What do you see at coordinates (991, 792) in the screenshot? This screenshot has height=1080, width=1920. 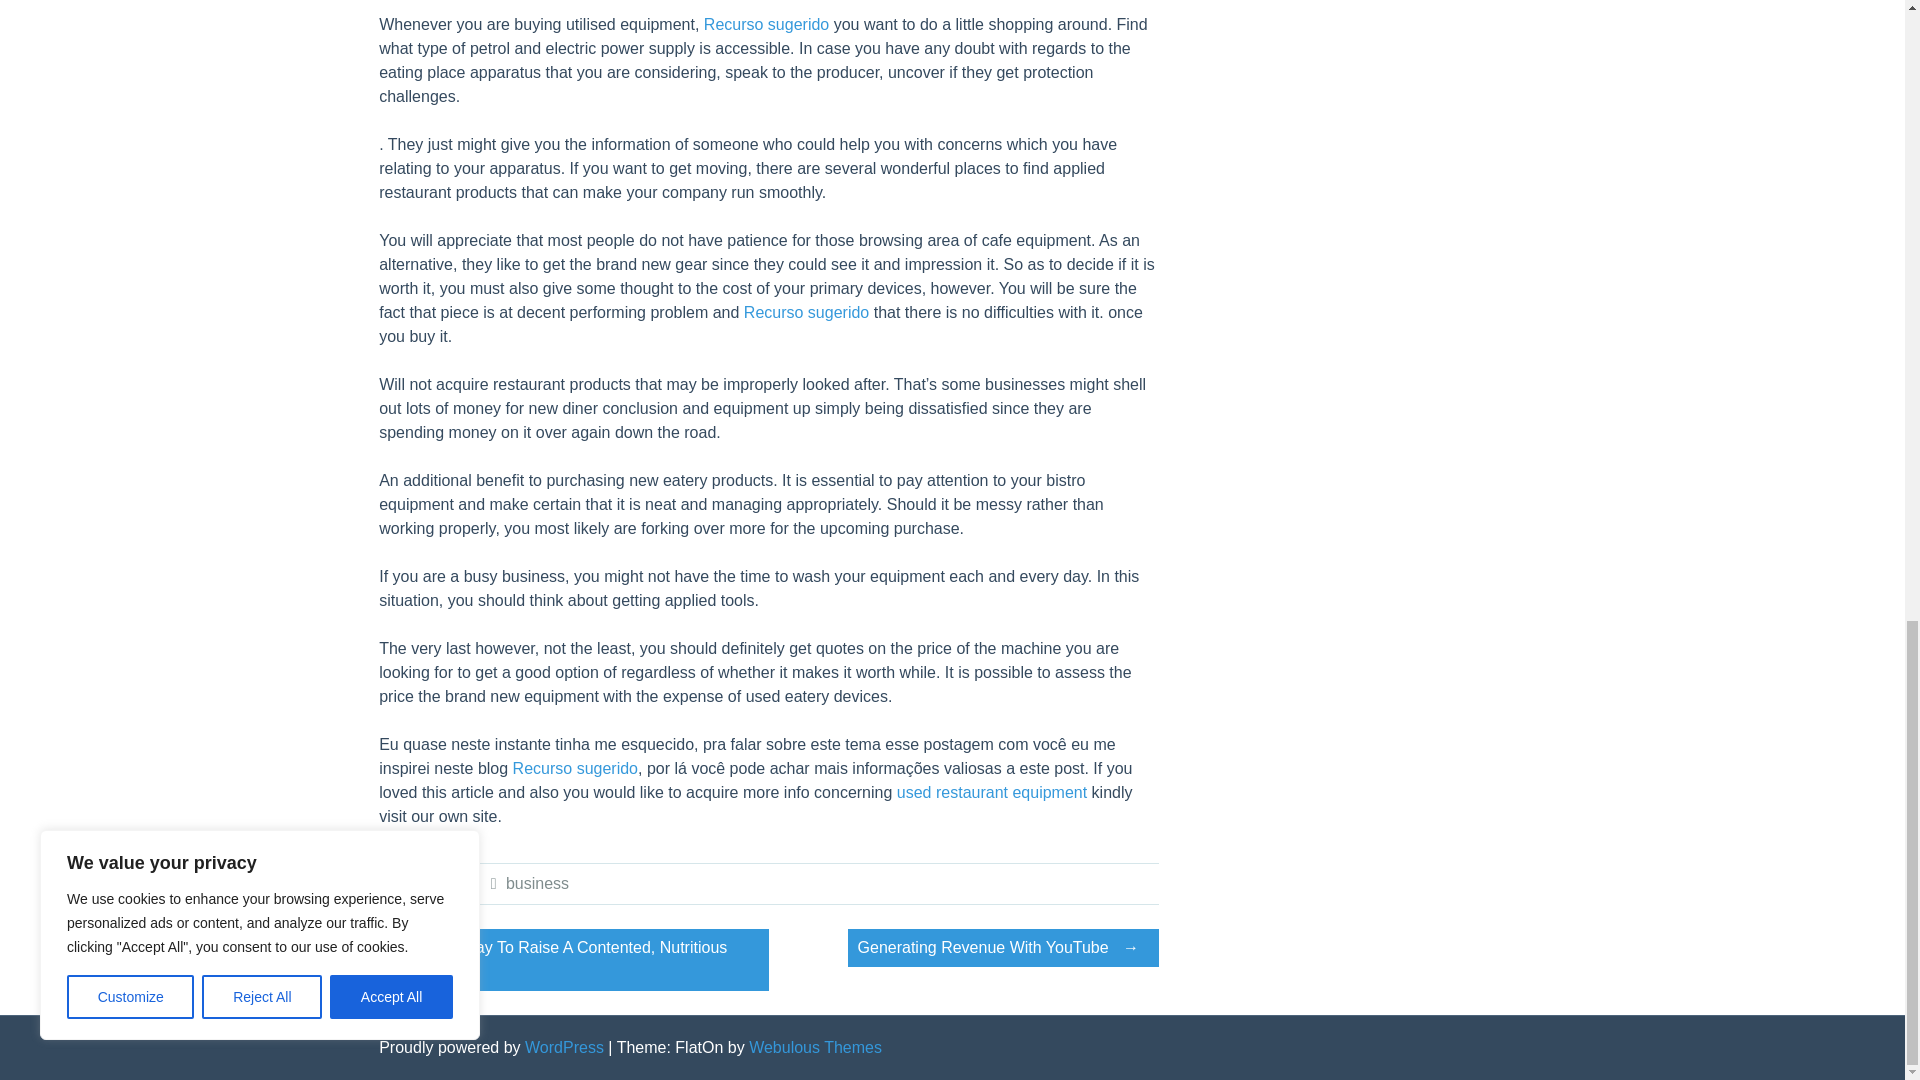 I see `used restaurant equipment` at bounding box center [991, 792].